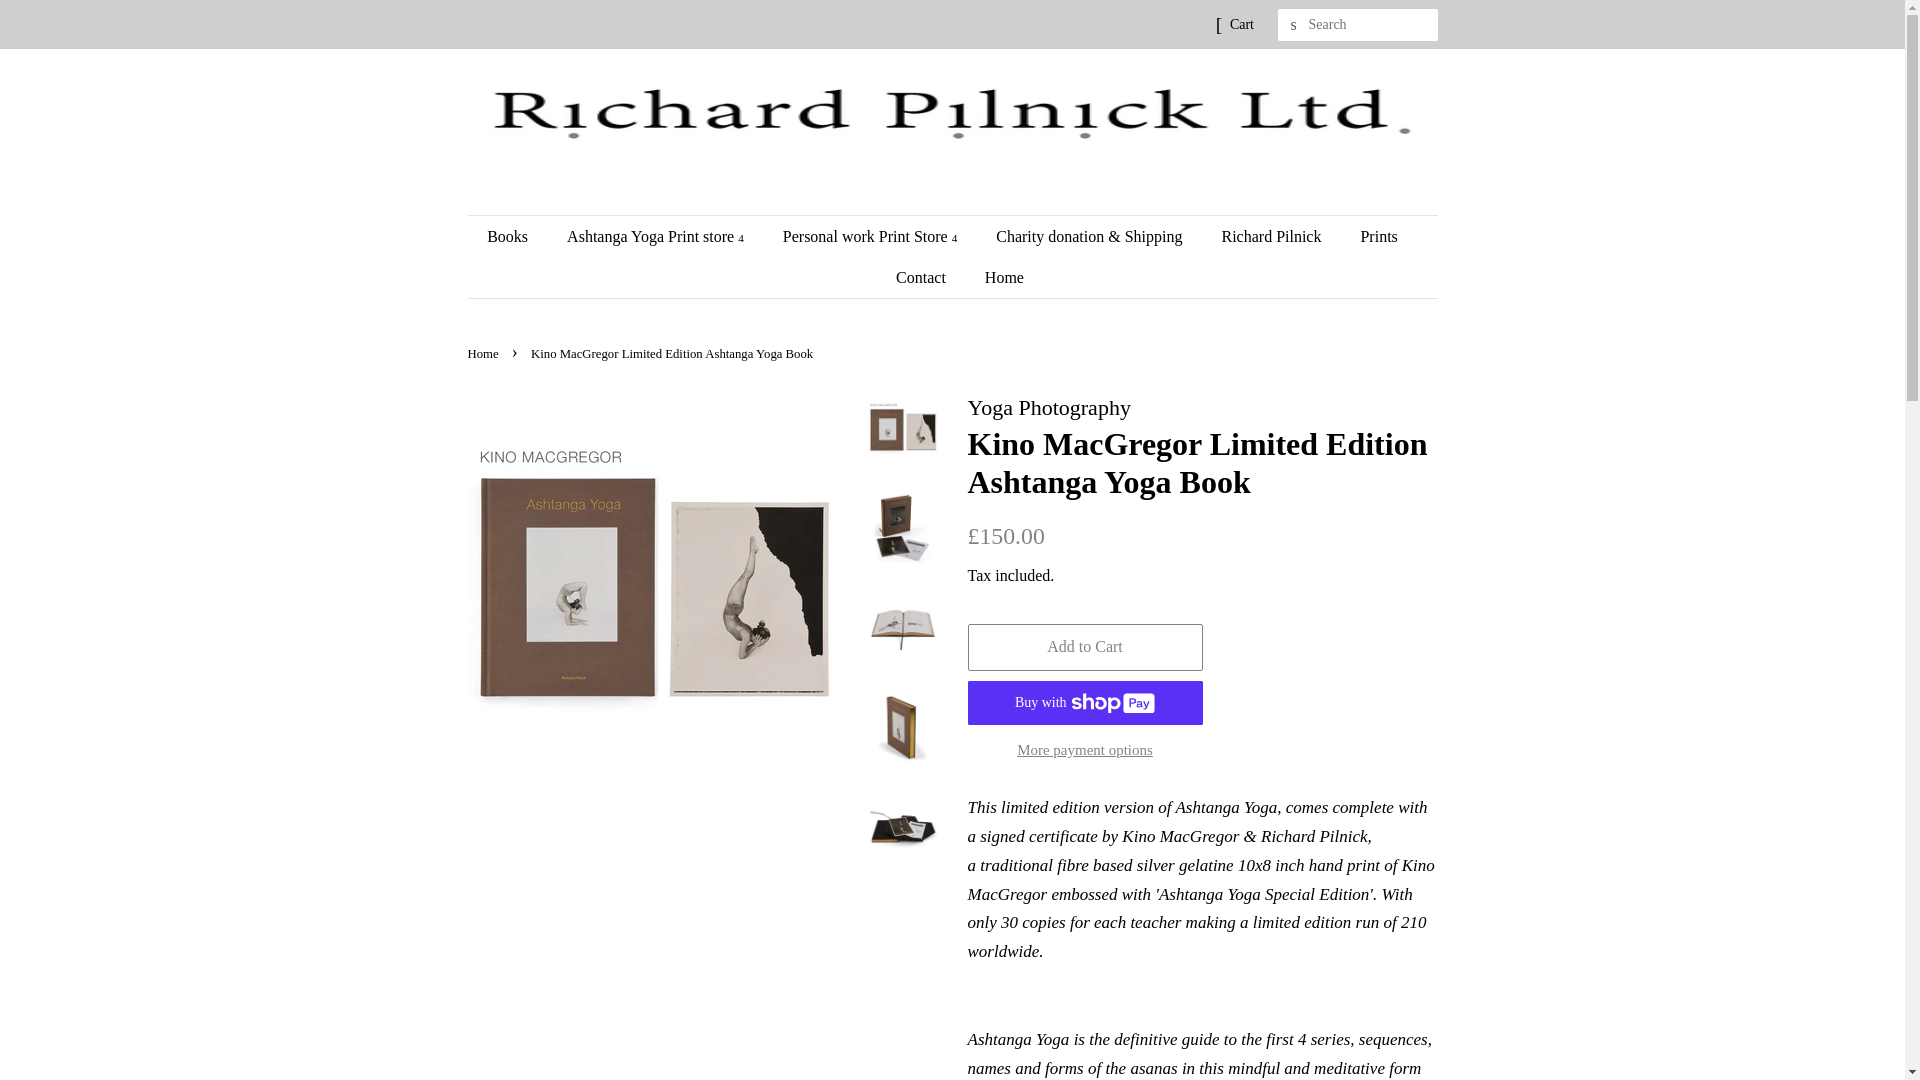 The image size is (1920, 1080). Describe the element at coordinates (658, 236) in the screenshot. I see `Ashtanga Yoga Print store` at that location.